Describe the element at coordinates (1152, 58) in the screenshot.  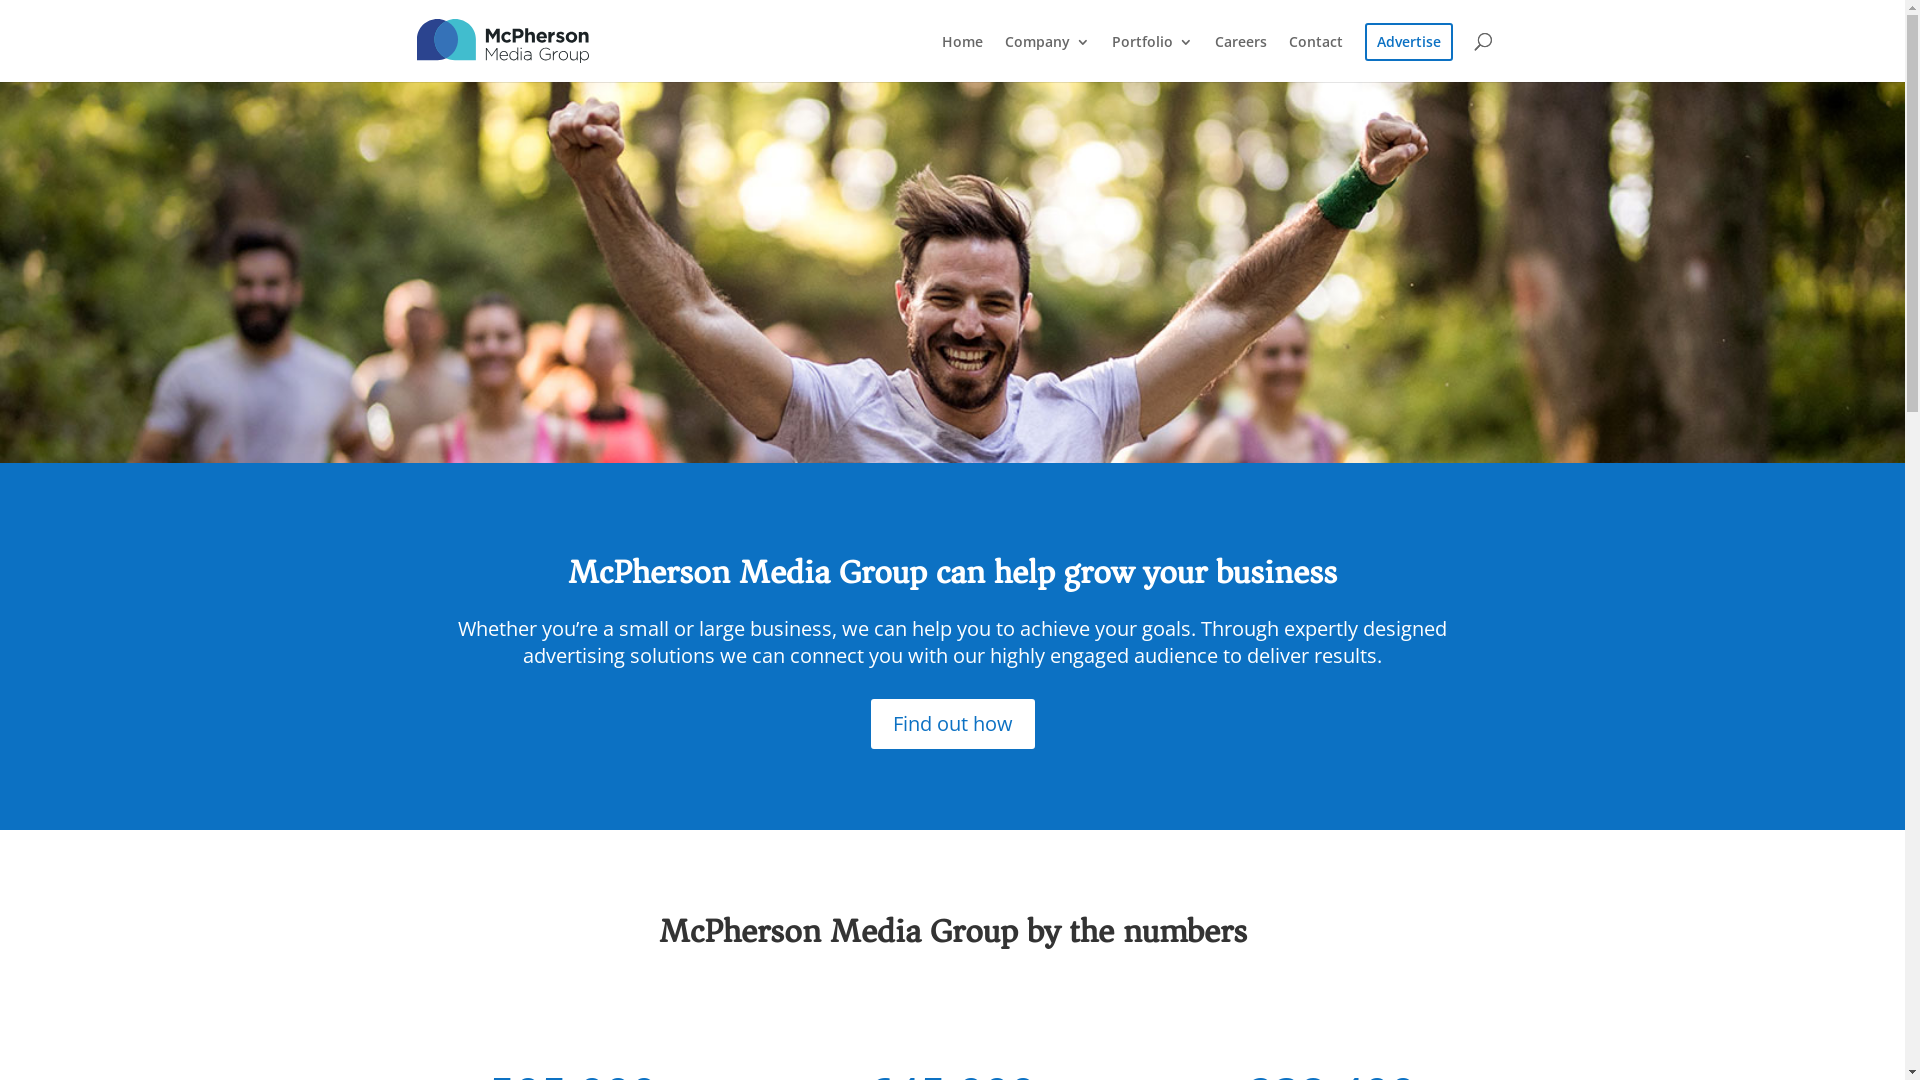
I see `Portfolio` at that location.